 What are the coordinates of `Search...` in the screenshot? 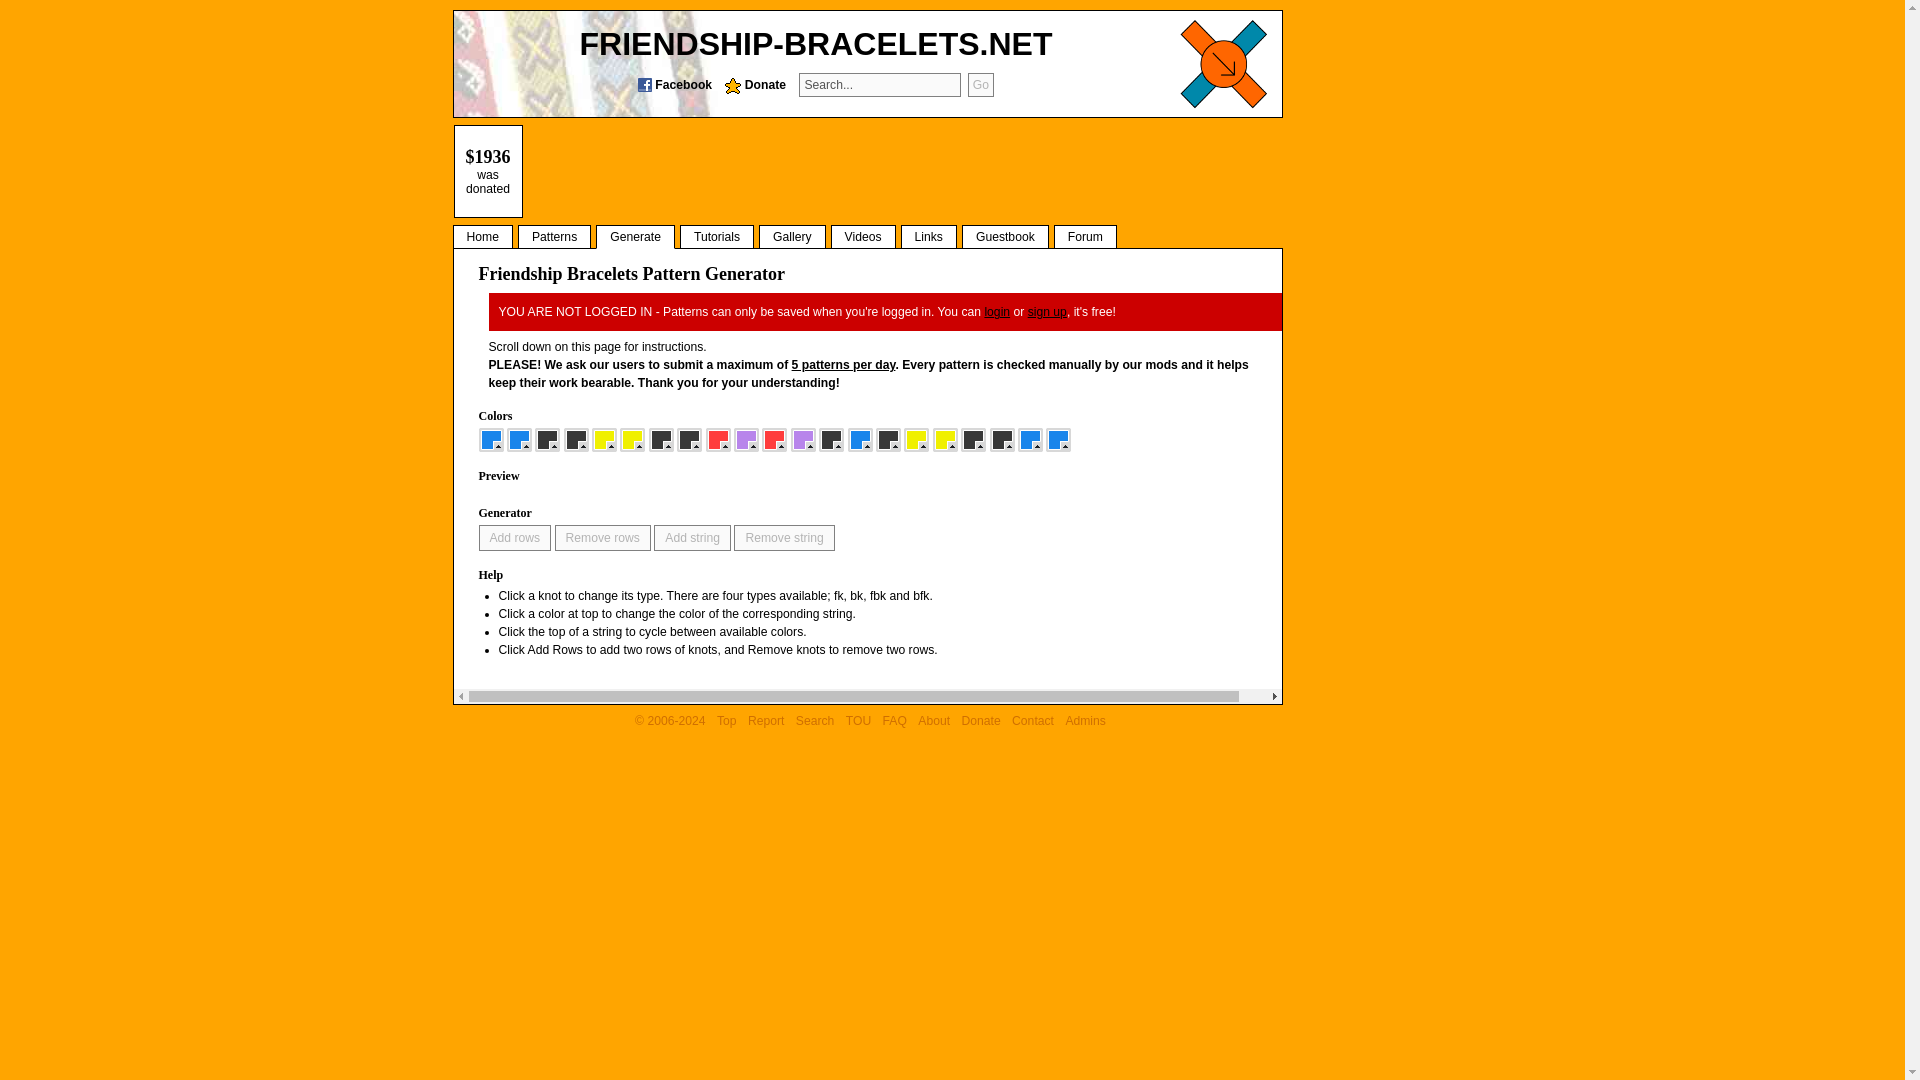 It's located at (880, 85).